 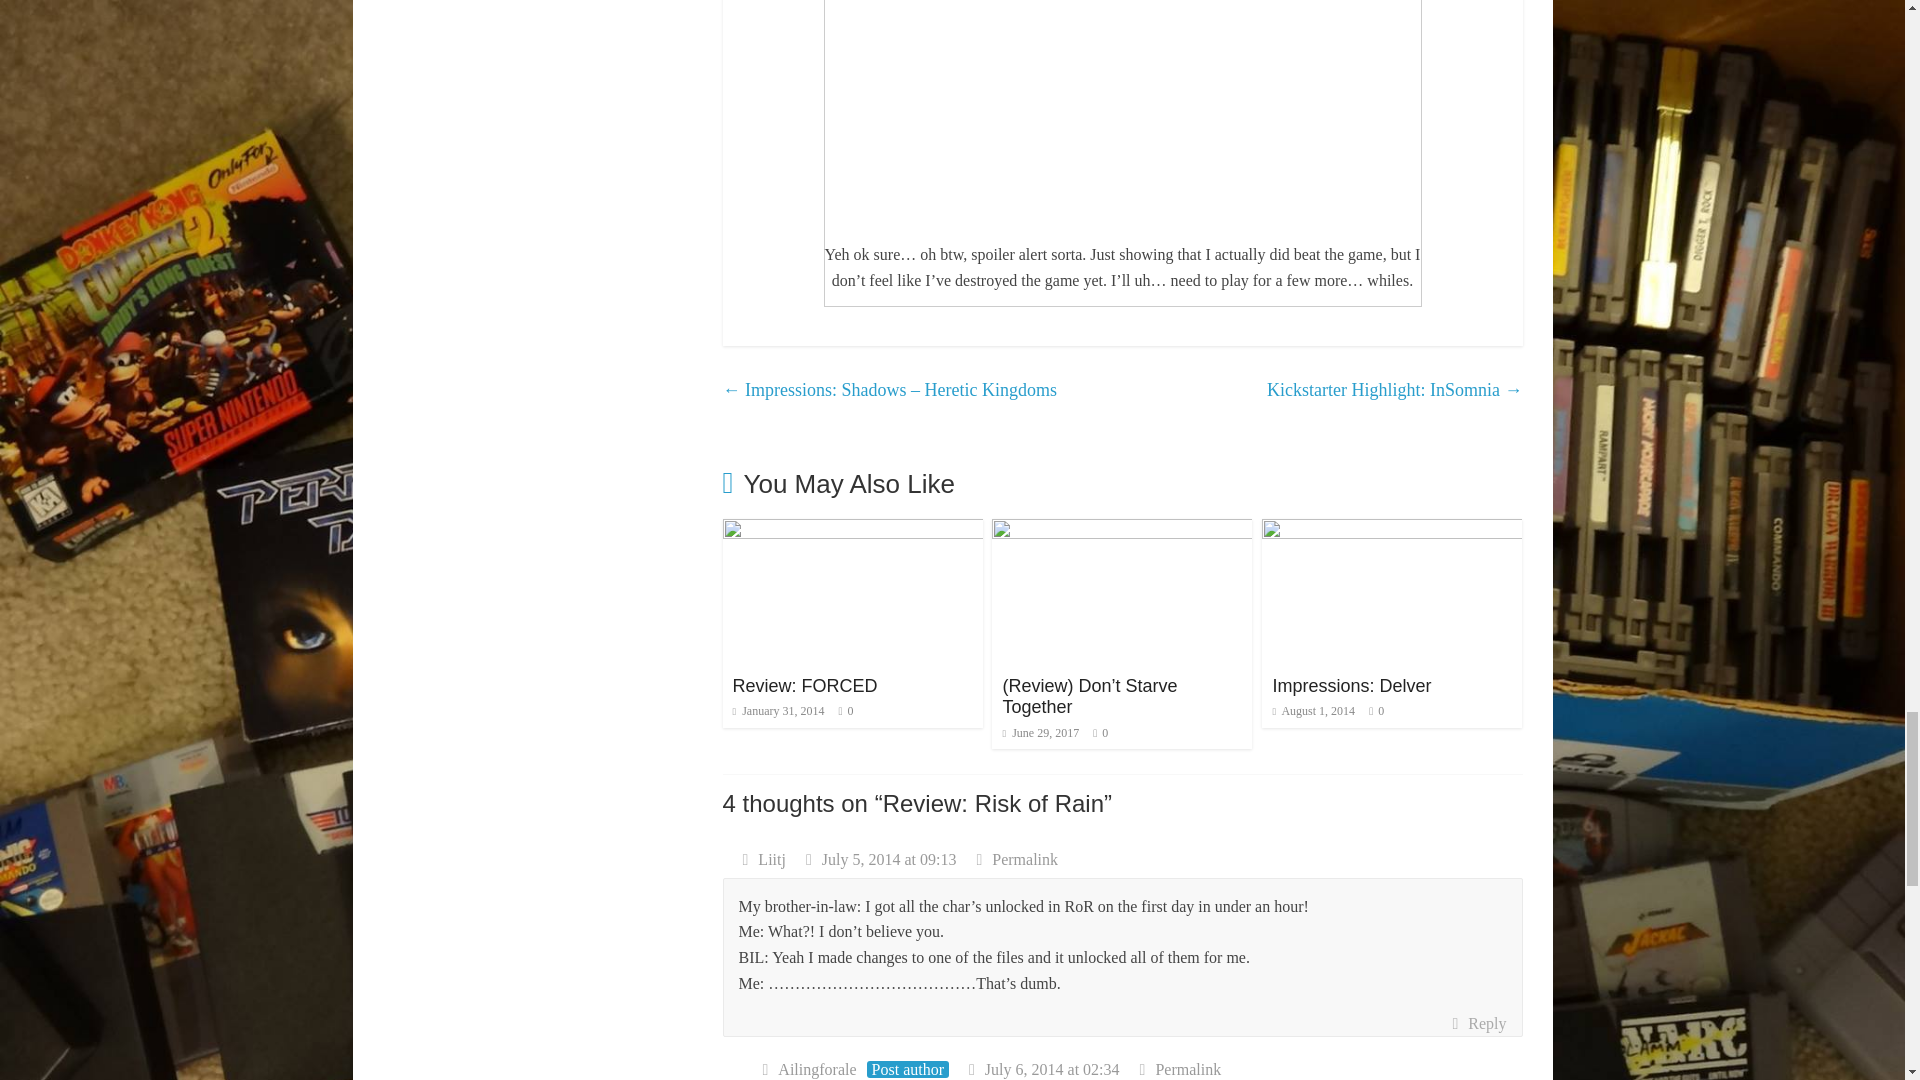 I want to click on 13:07, so click(x=779, y=711).